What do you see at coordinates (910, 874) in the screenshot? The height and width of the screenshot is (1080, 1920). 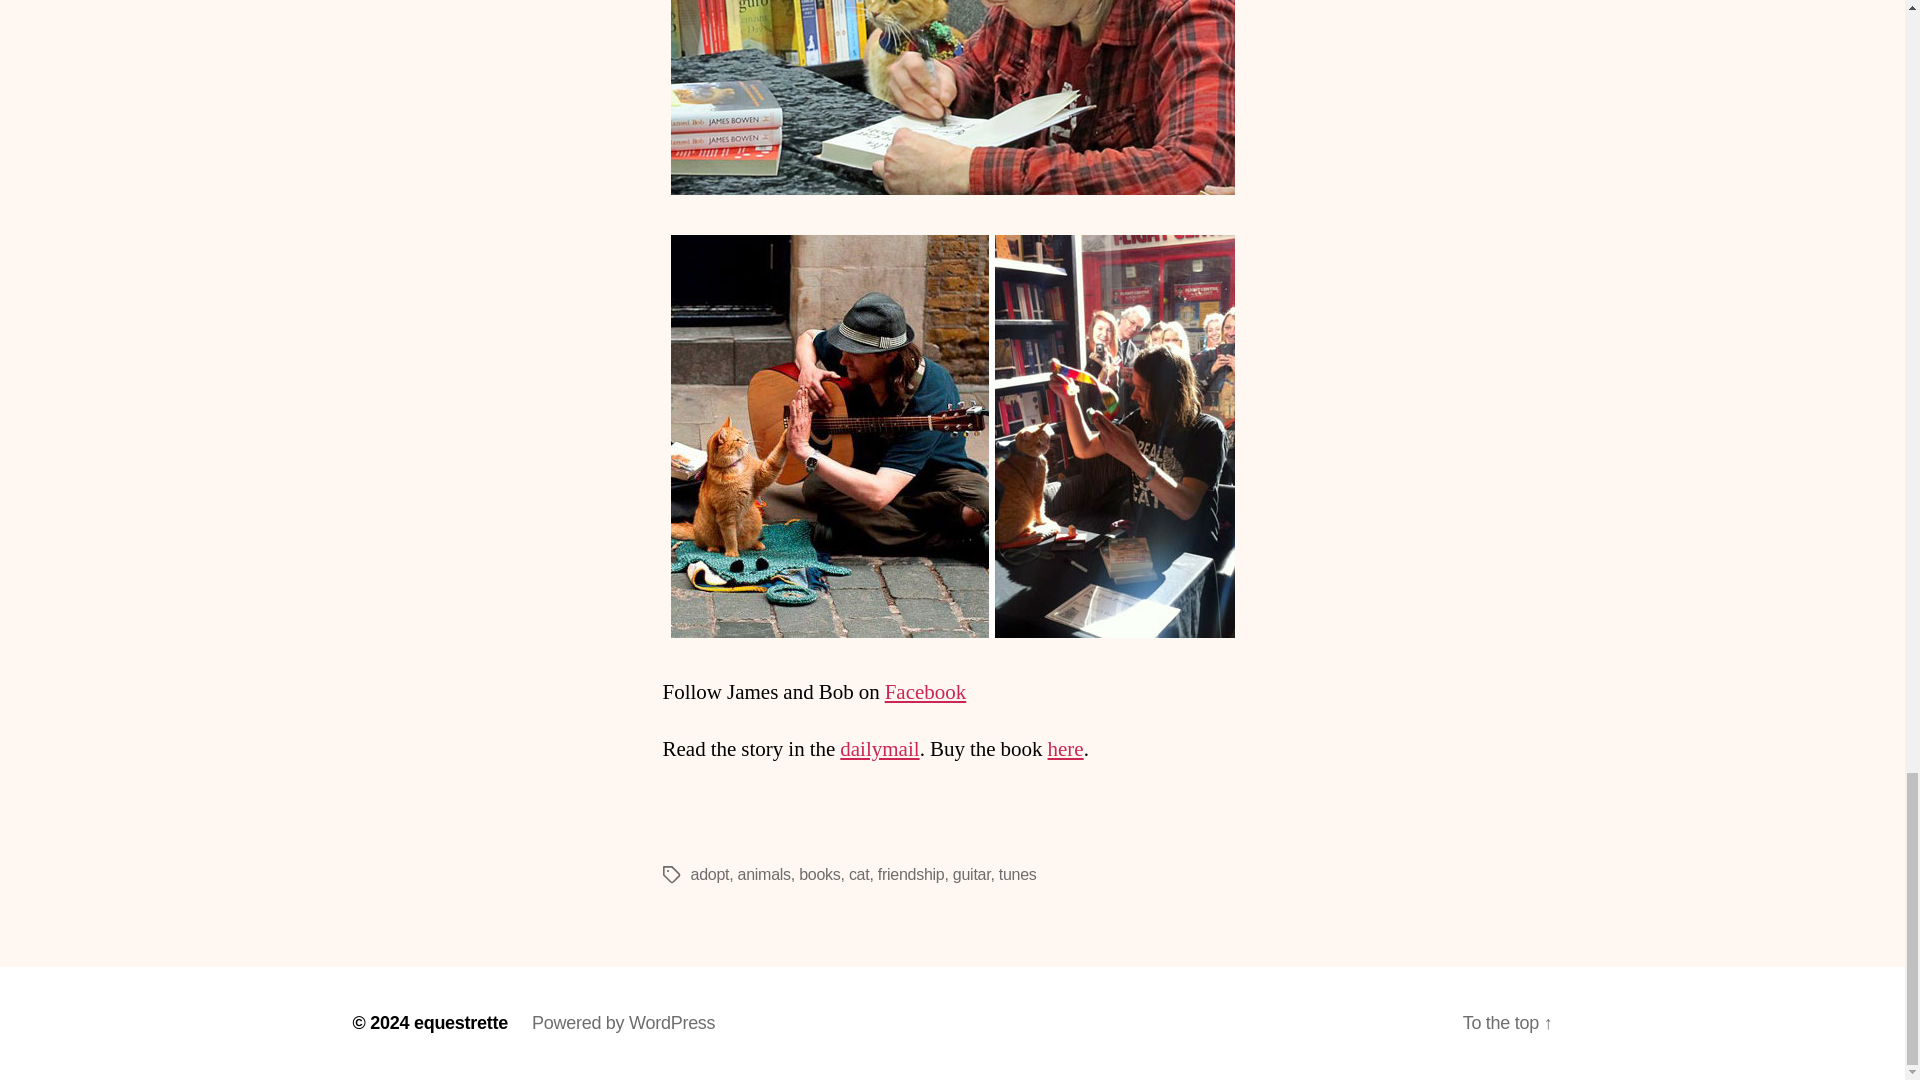 I see `friendship` at bounding box center [910, 874].